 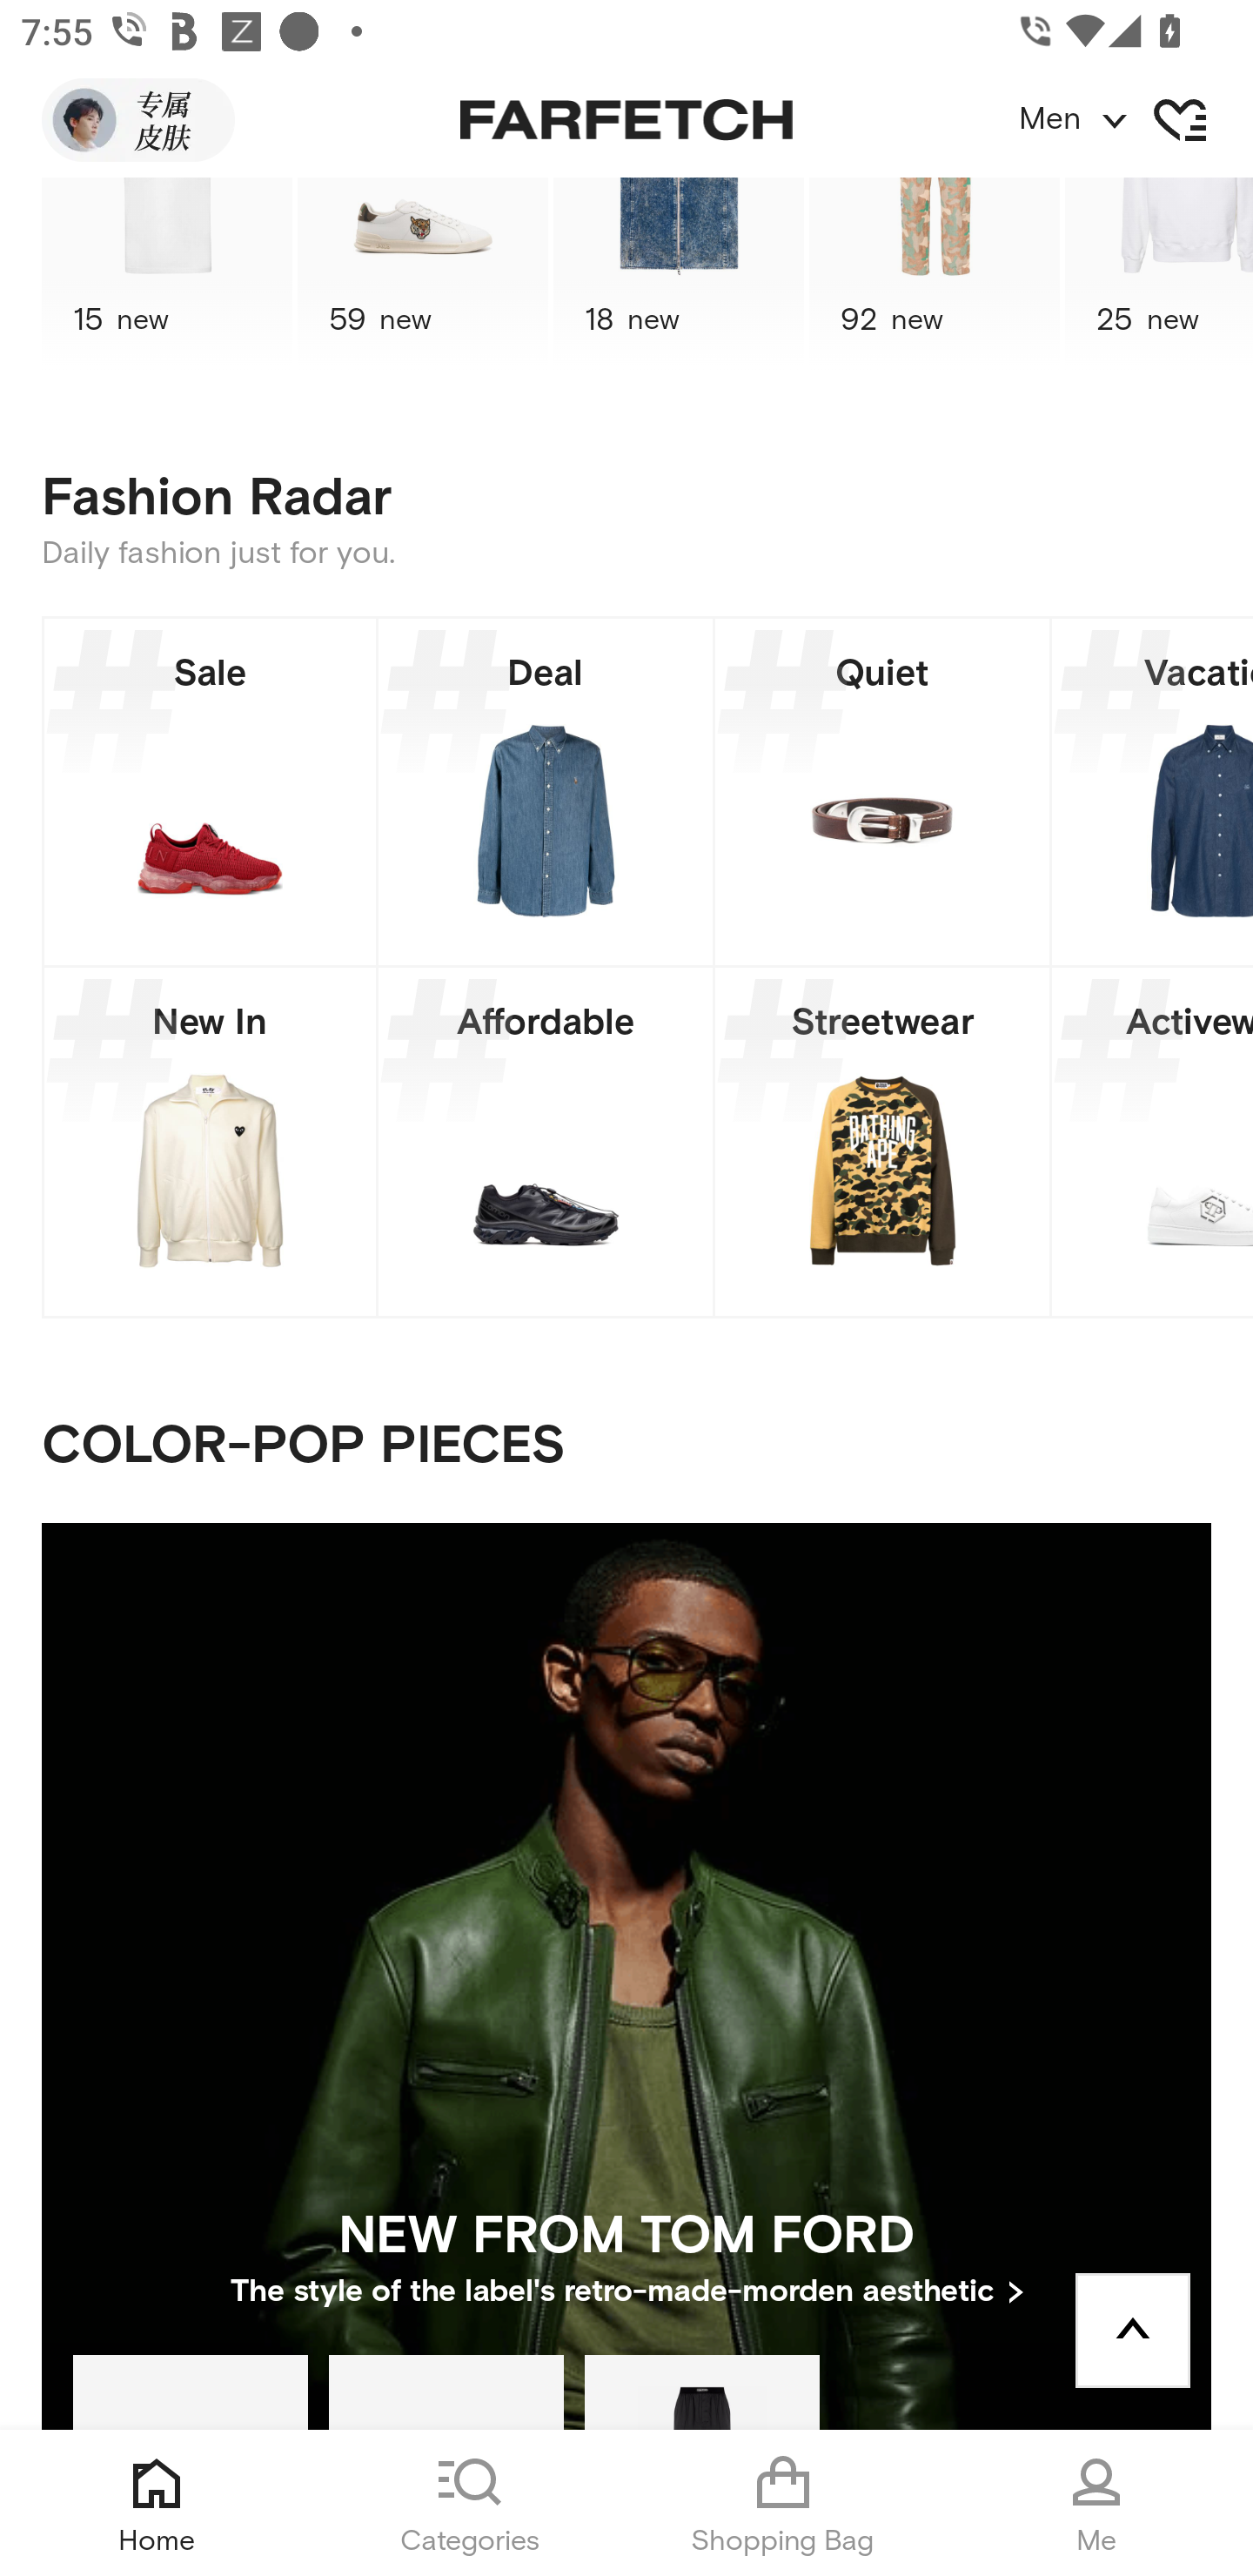 What do you see at coordinates (166, 274) in the screenshot?
I see `Philipp Plein 15  new` at bounding box center [166, 274].